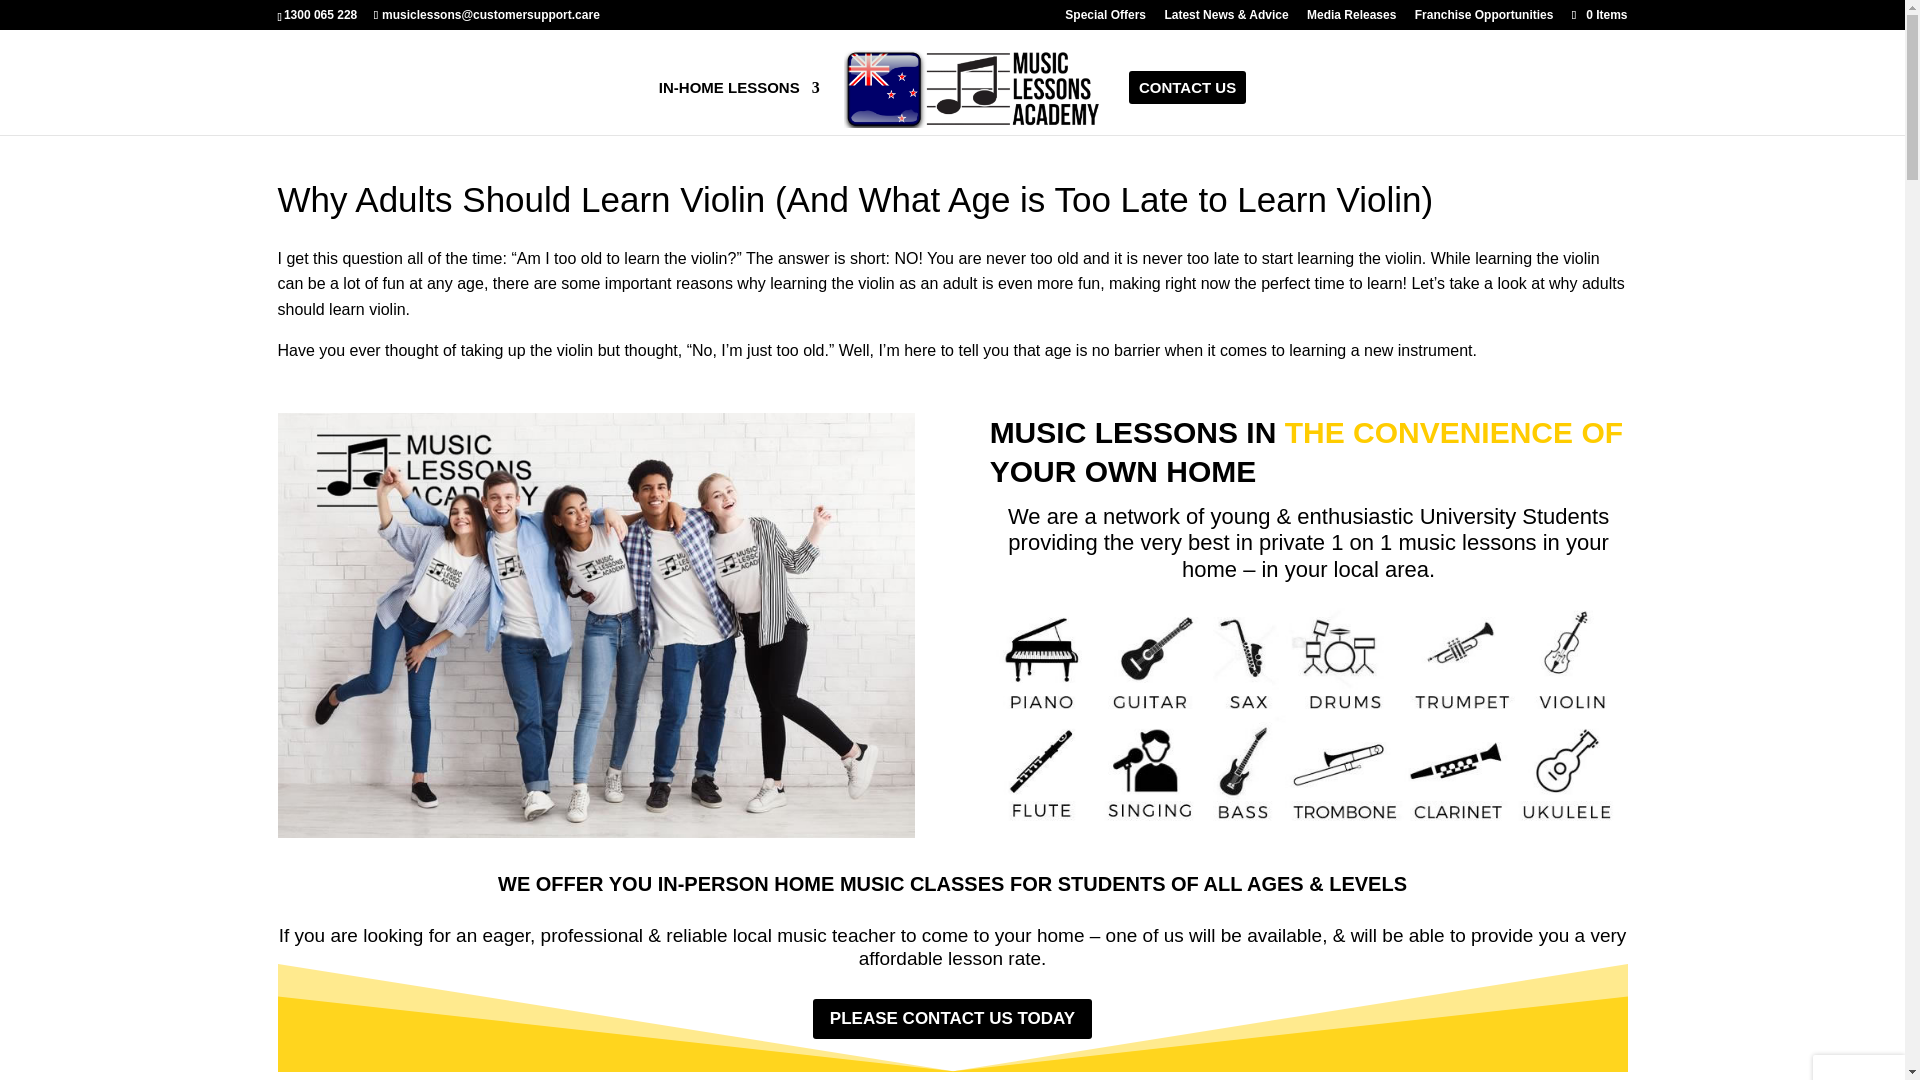 The image size is (1920, 1080). I want to click on IN-HOME LESSONS, so click(738, 108).